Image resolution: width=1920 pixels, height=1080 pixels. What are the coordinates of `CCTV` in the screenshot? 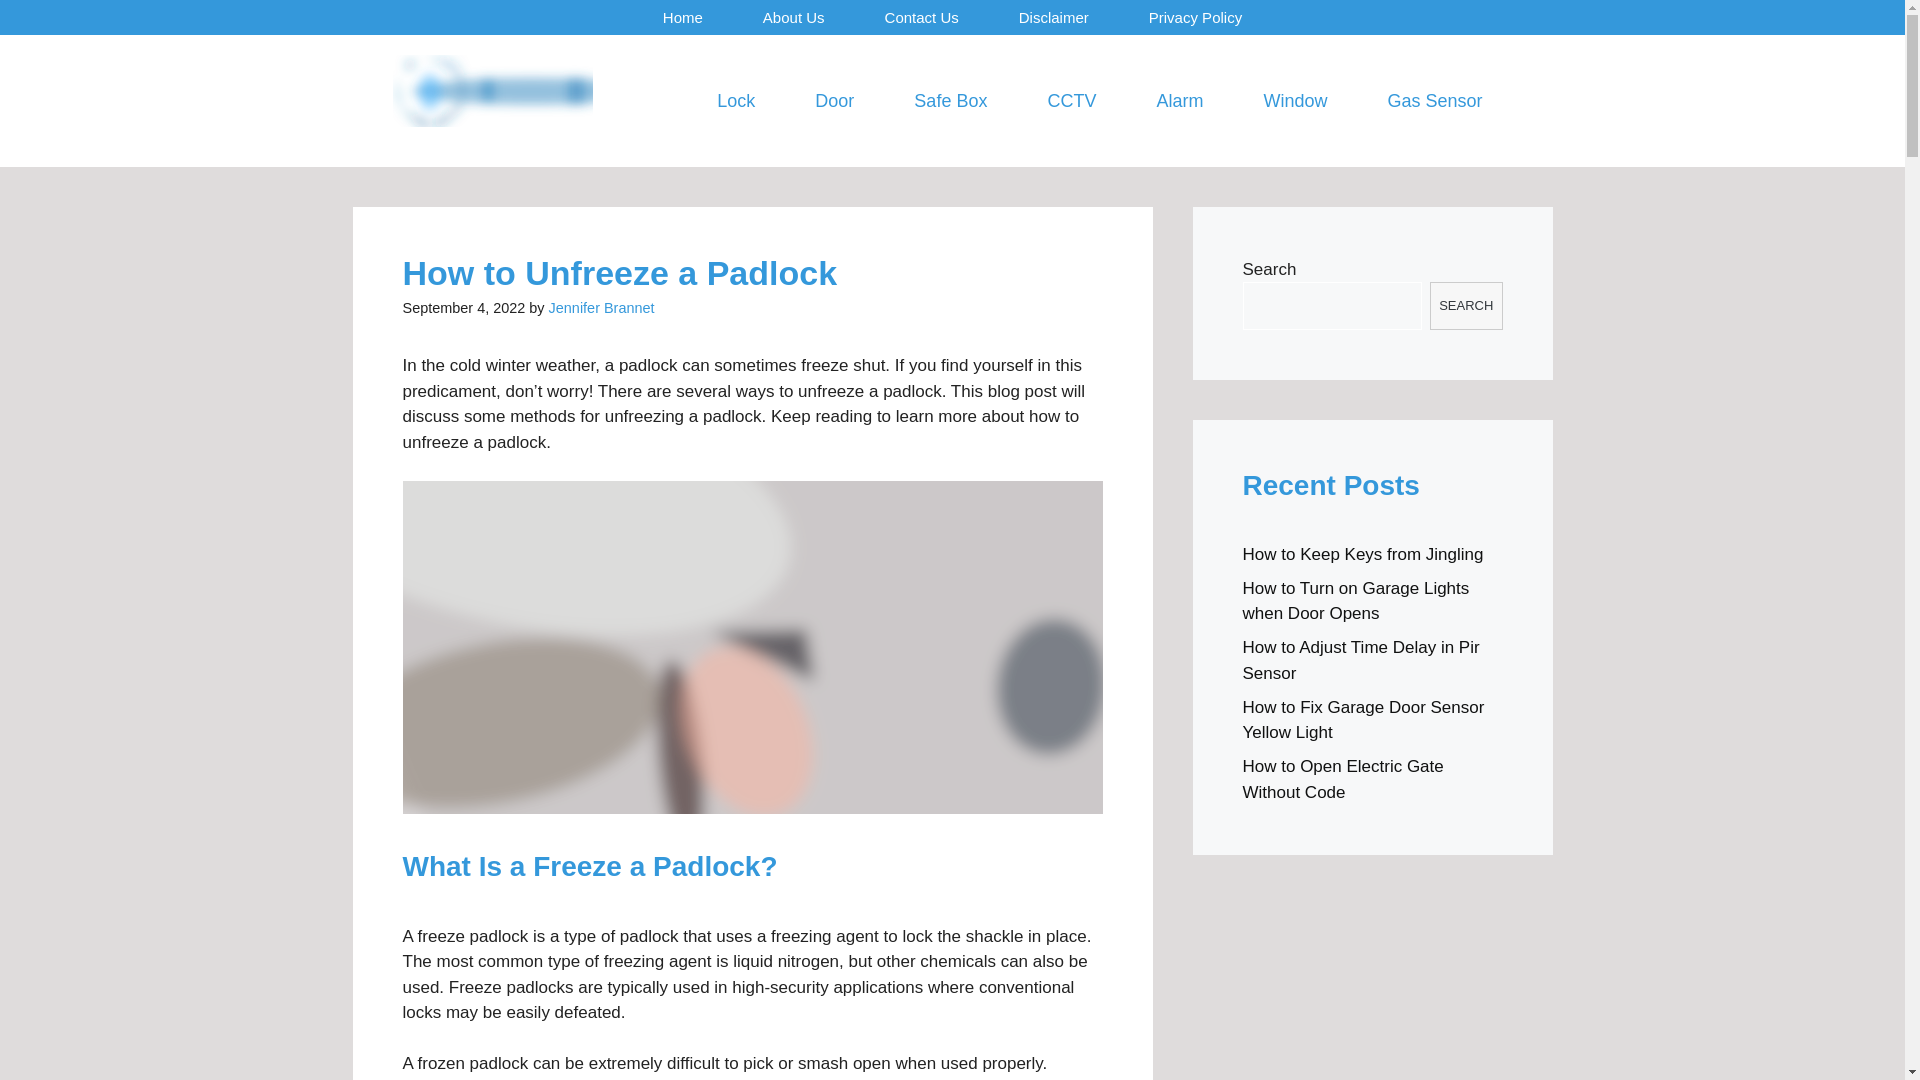 It's located at (1071, 100).